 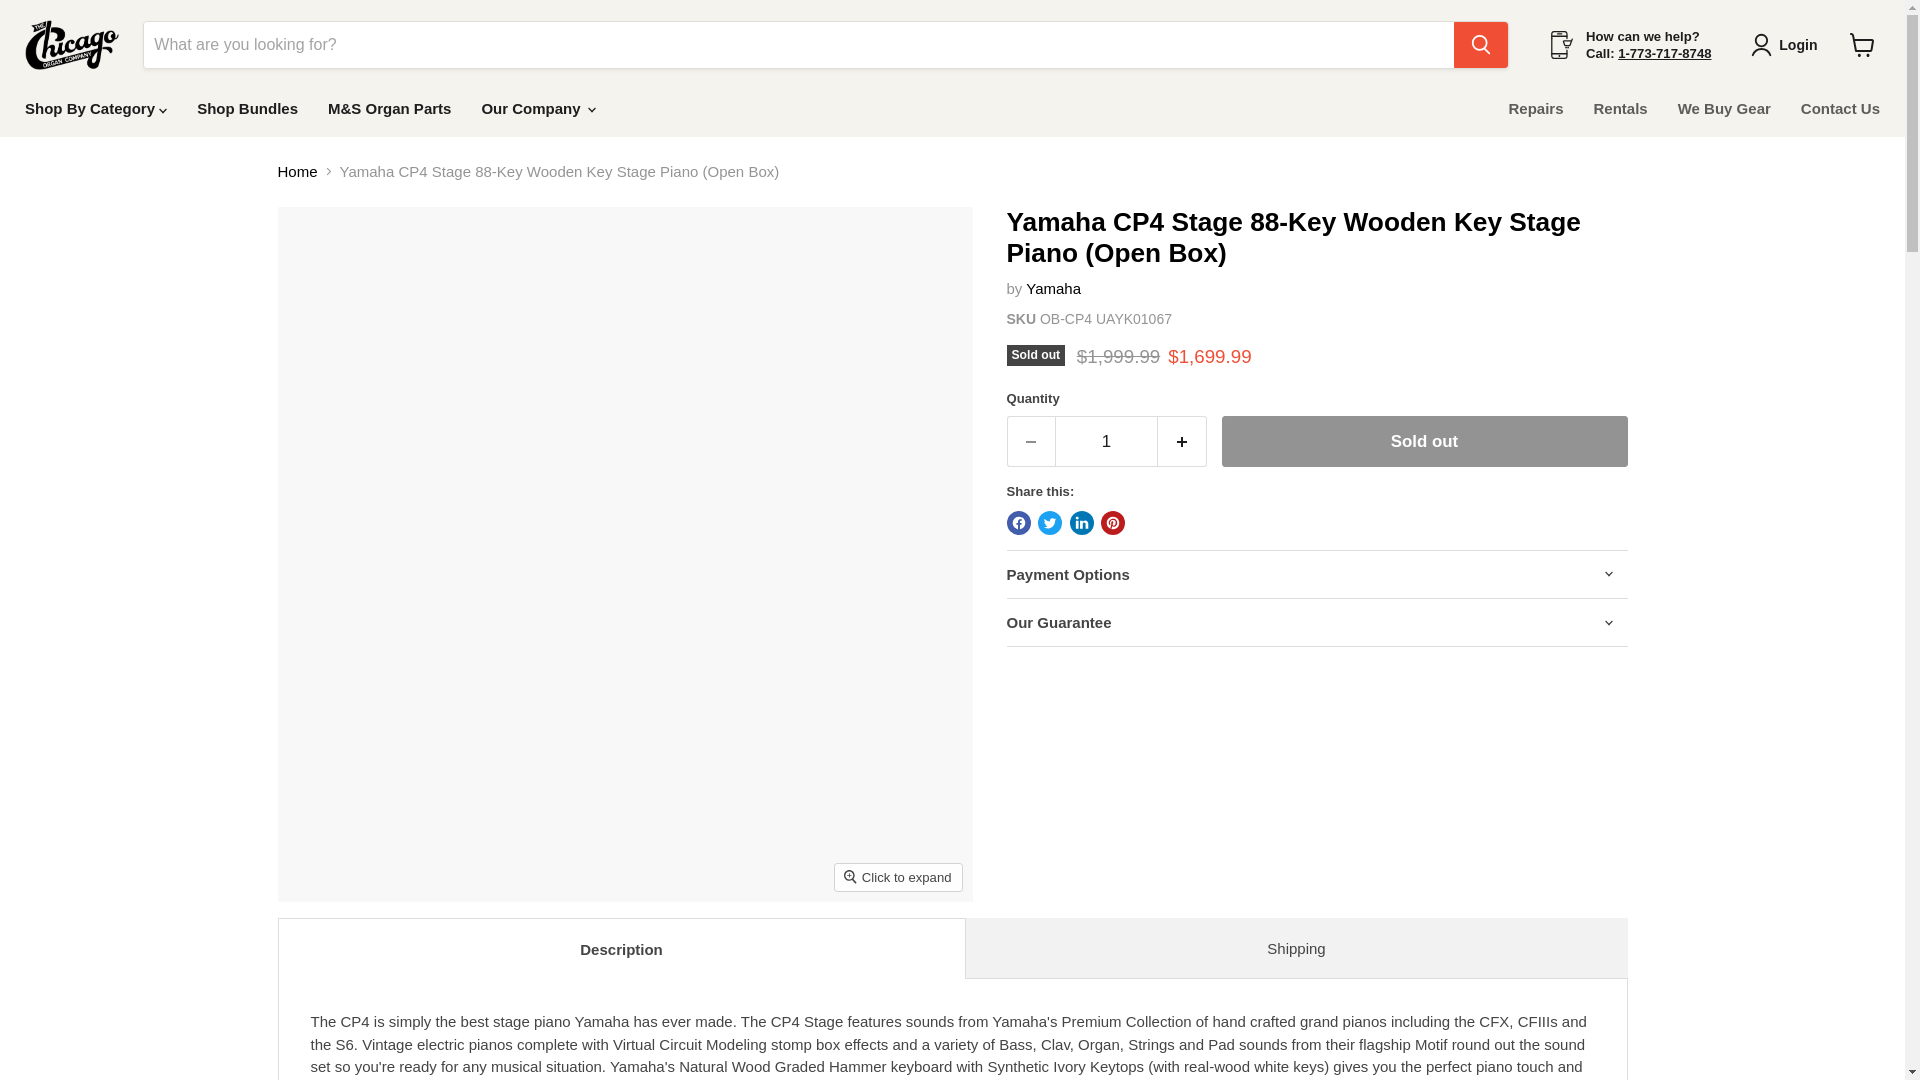 What do you see at coordinates (1106, 440) in the screenshot?
I see `1` at bounding box center [1106, 440].